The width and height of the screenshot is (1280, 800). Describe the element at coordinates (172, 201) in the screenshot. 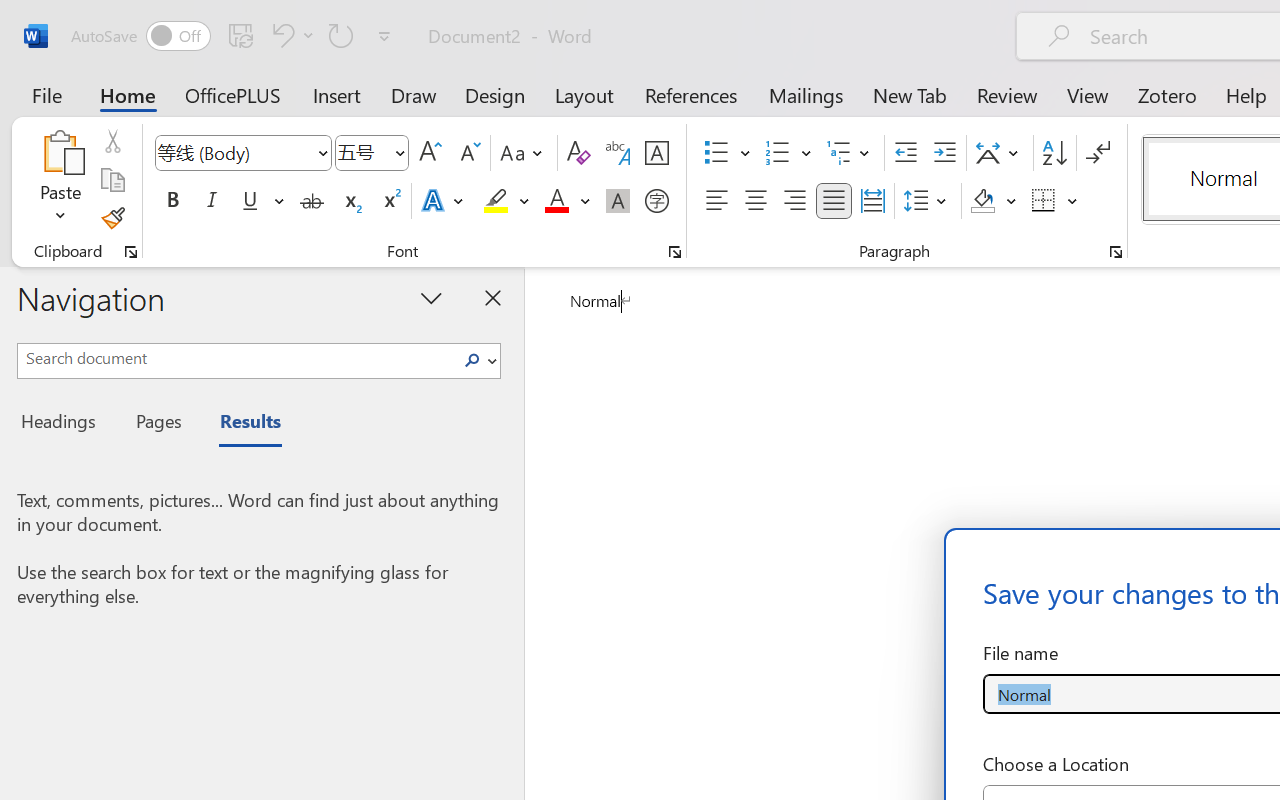

I see `Bold` at that location.